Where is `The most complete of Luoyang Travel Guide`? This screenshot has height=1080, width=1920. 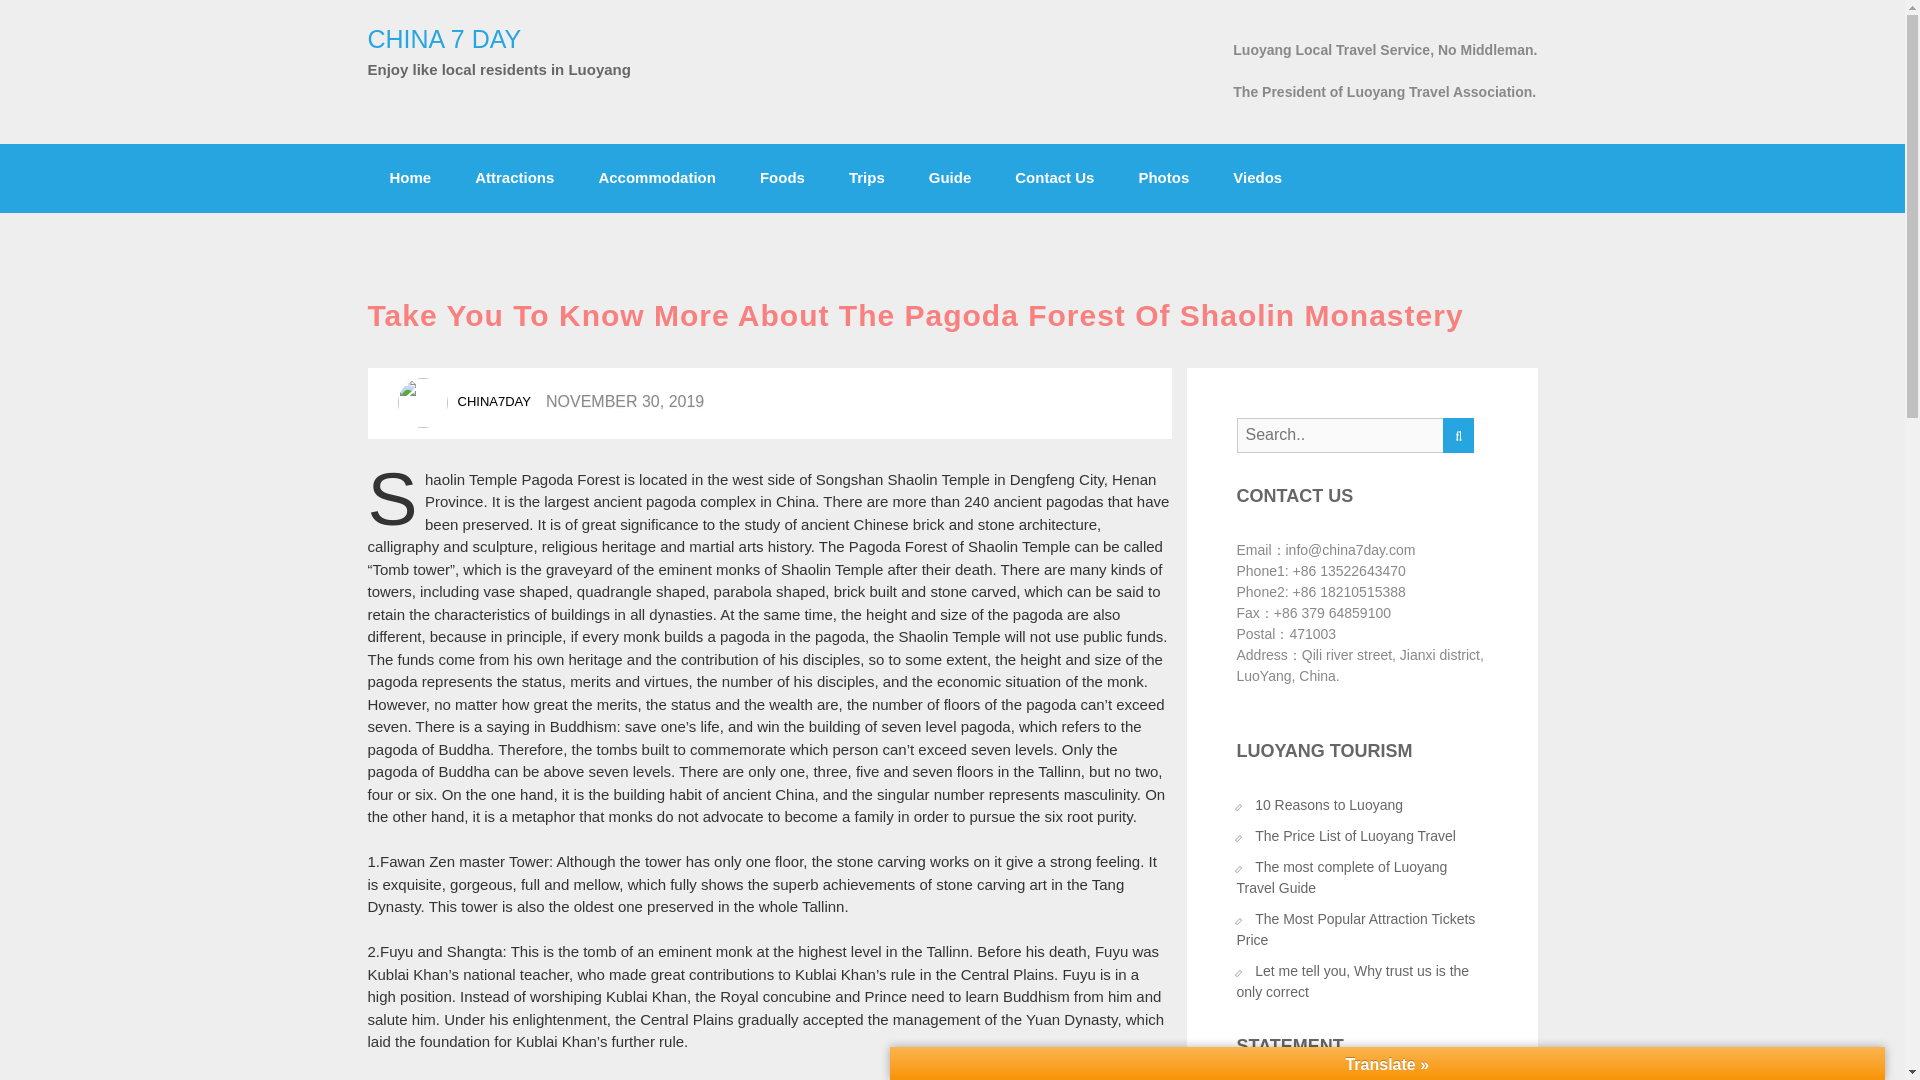 The most complete of Luoyang Travel Guide is located at coordinates (1342, 877).